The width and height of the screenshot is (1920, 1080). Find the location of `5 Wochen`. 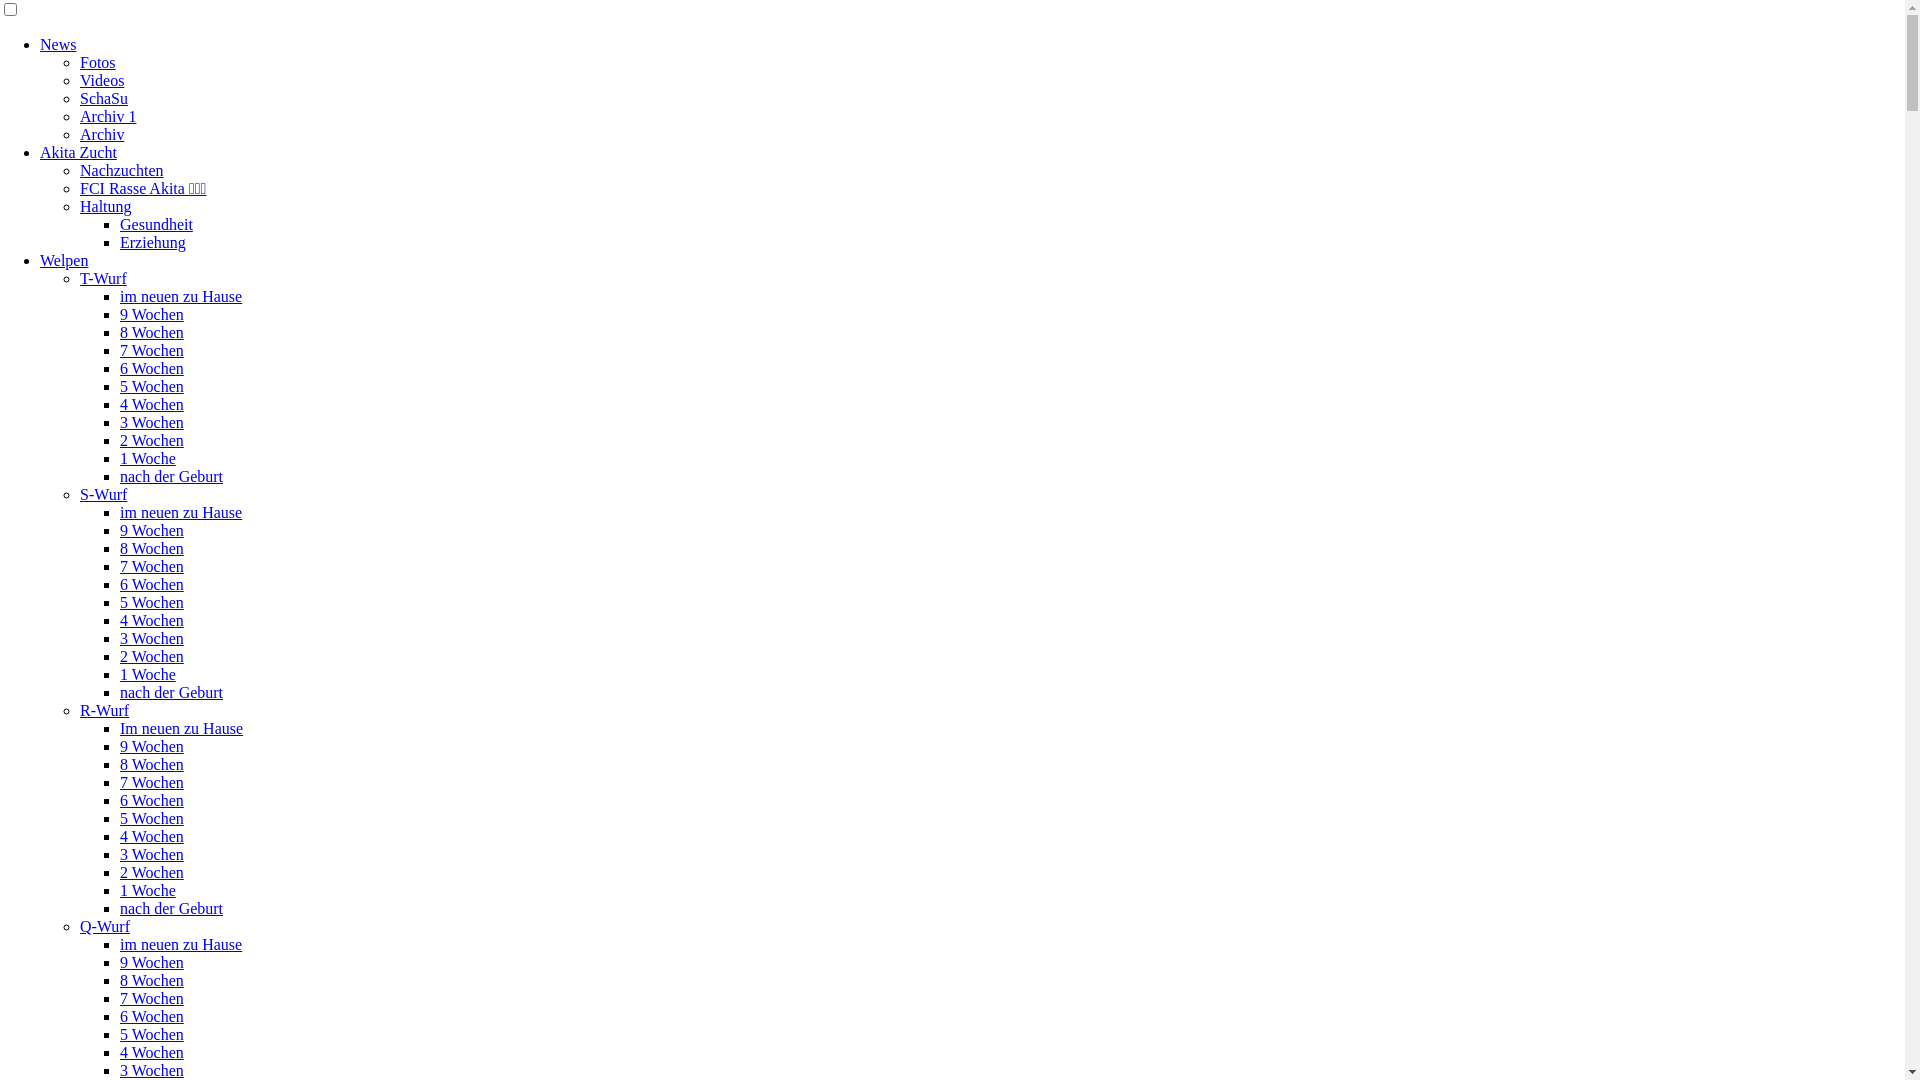

5 Wochen is located at coordinates (152, 818).